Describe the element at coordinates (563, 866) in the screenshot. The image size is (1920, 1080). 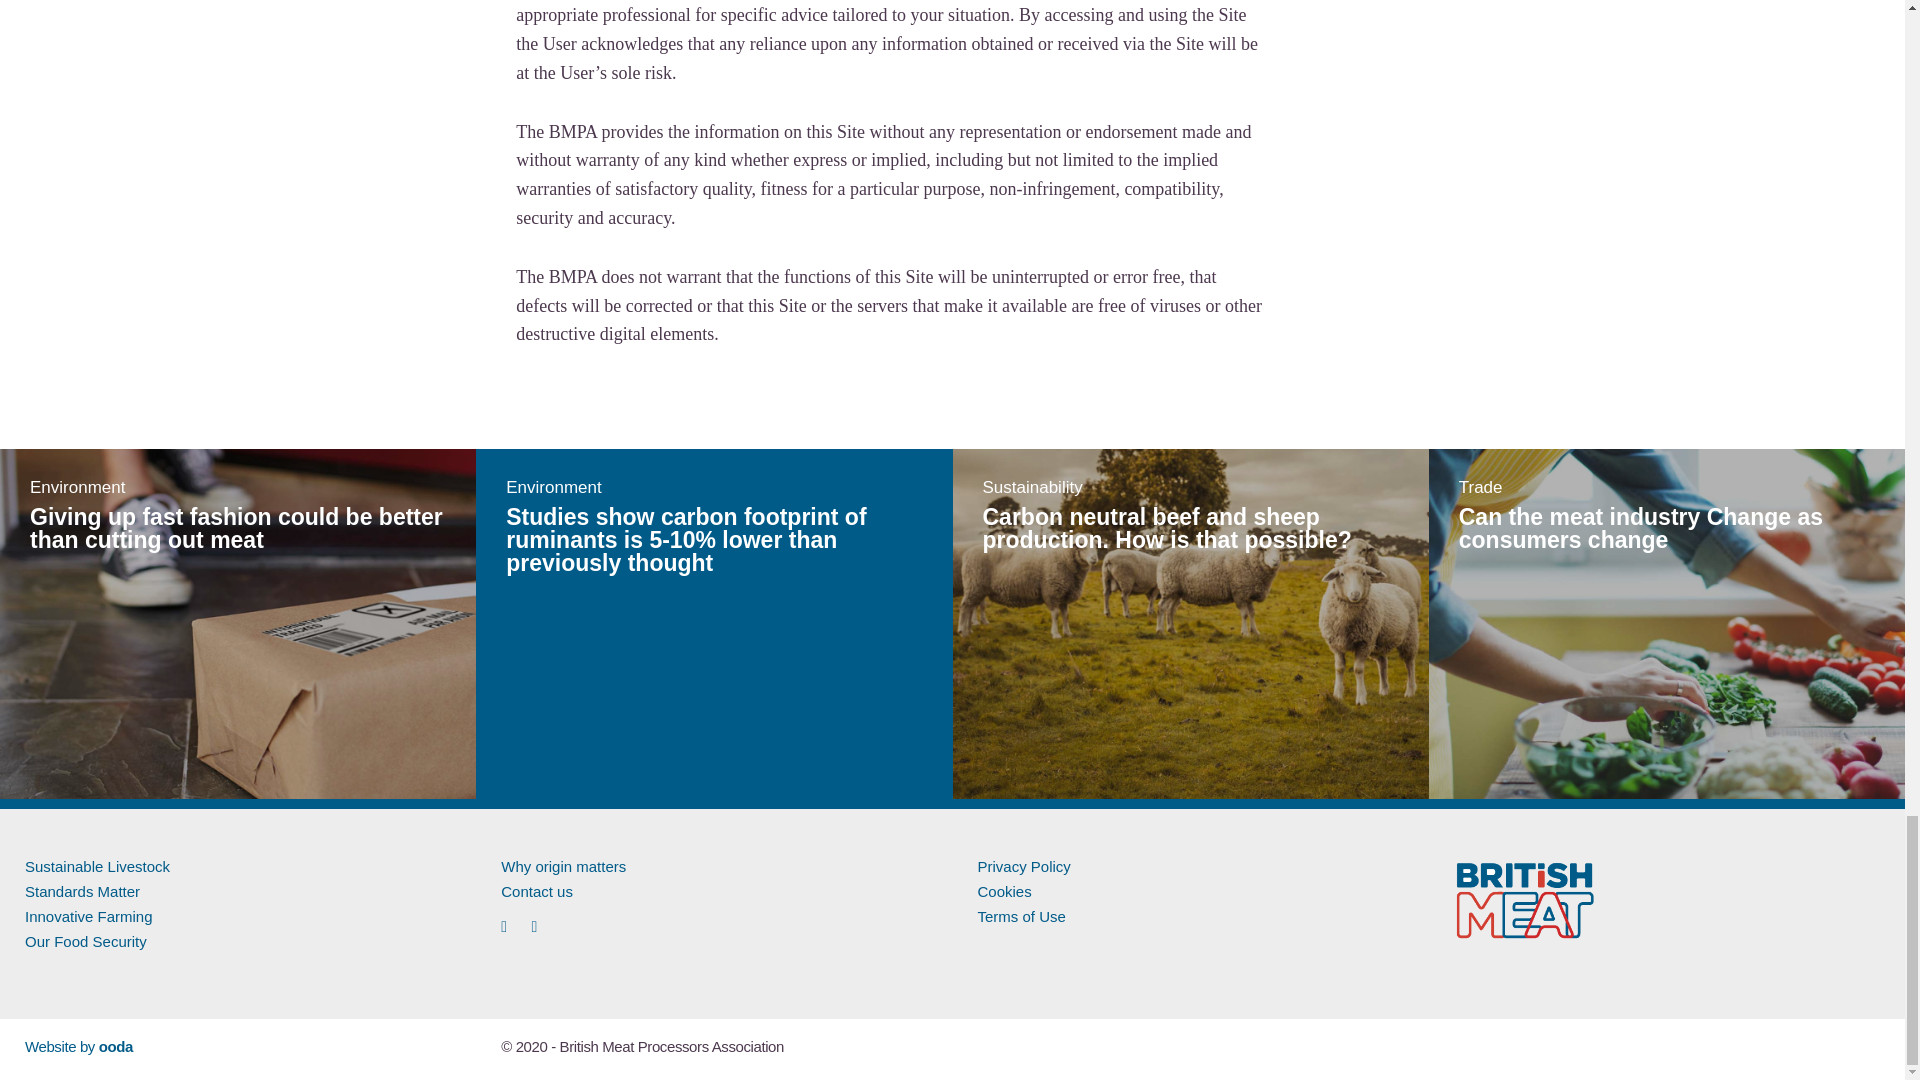
I see `Why origin matters` at that location.